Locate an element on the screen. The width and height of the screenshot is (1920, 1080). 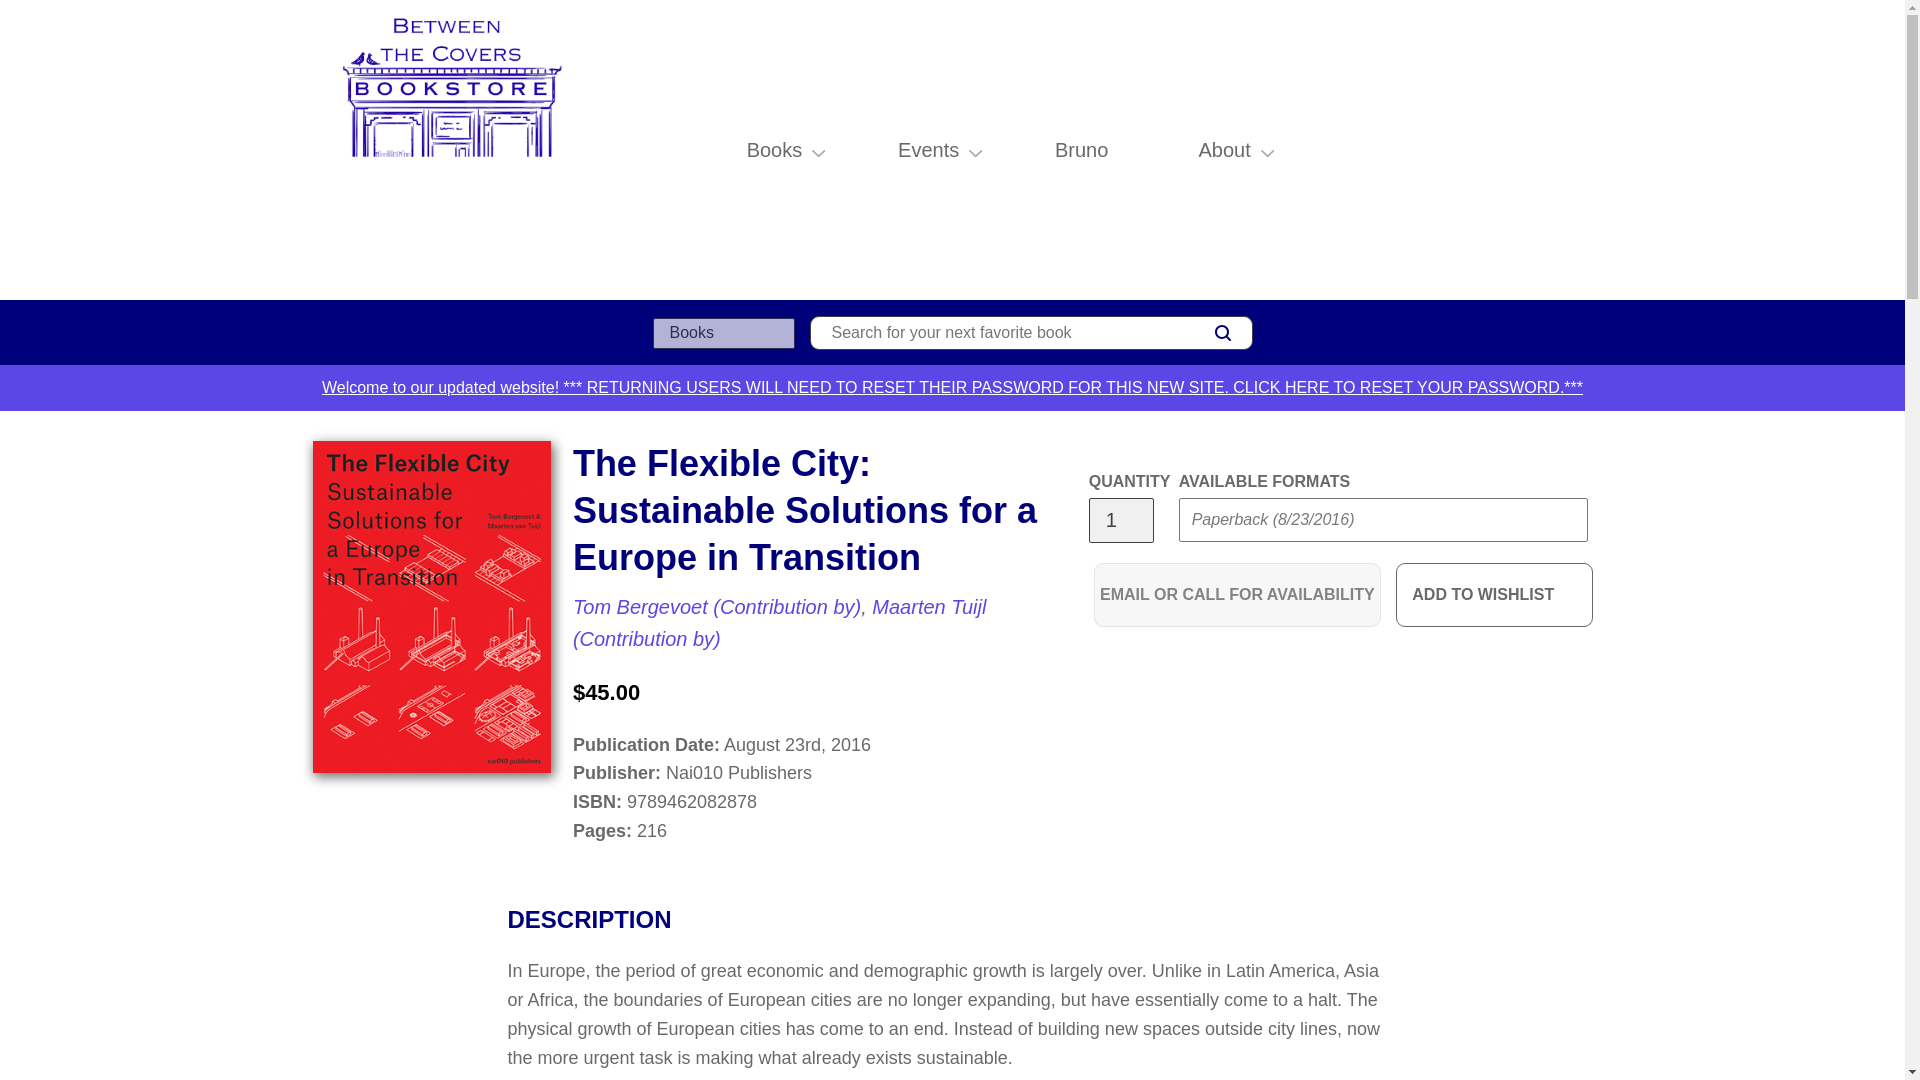
Wishlists is located at coordinates (1540, 150).